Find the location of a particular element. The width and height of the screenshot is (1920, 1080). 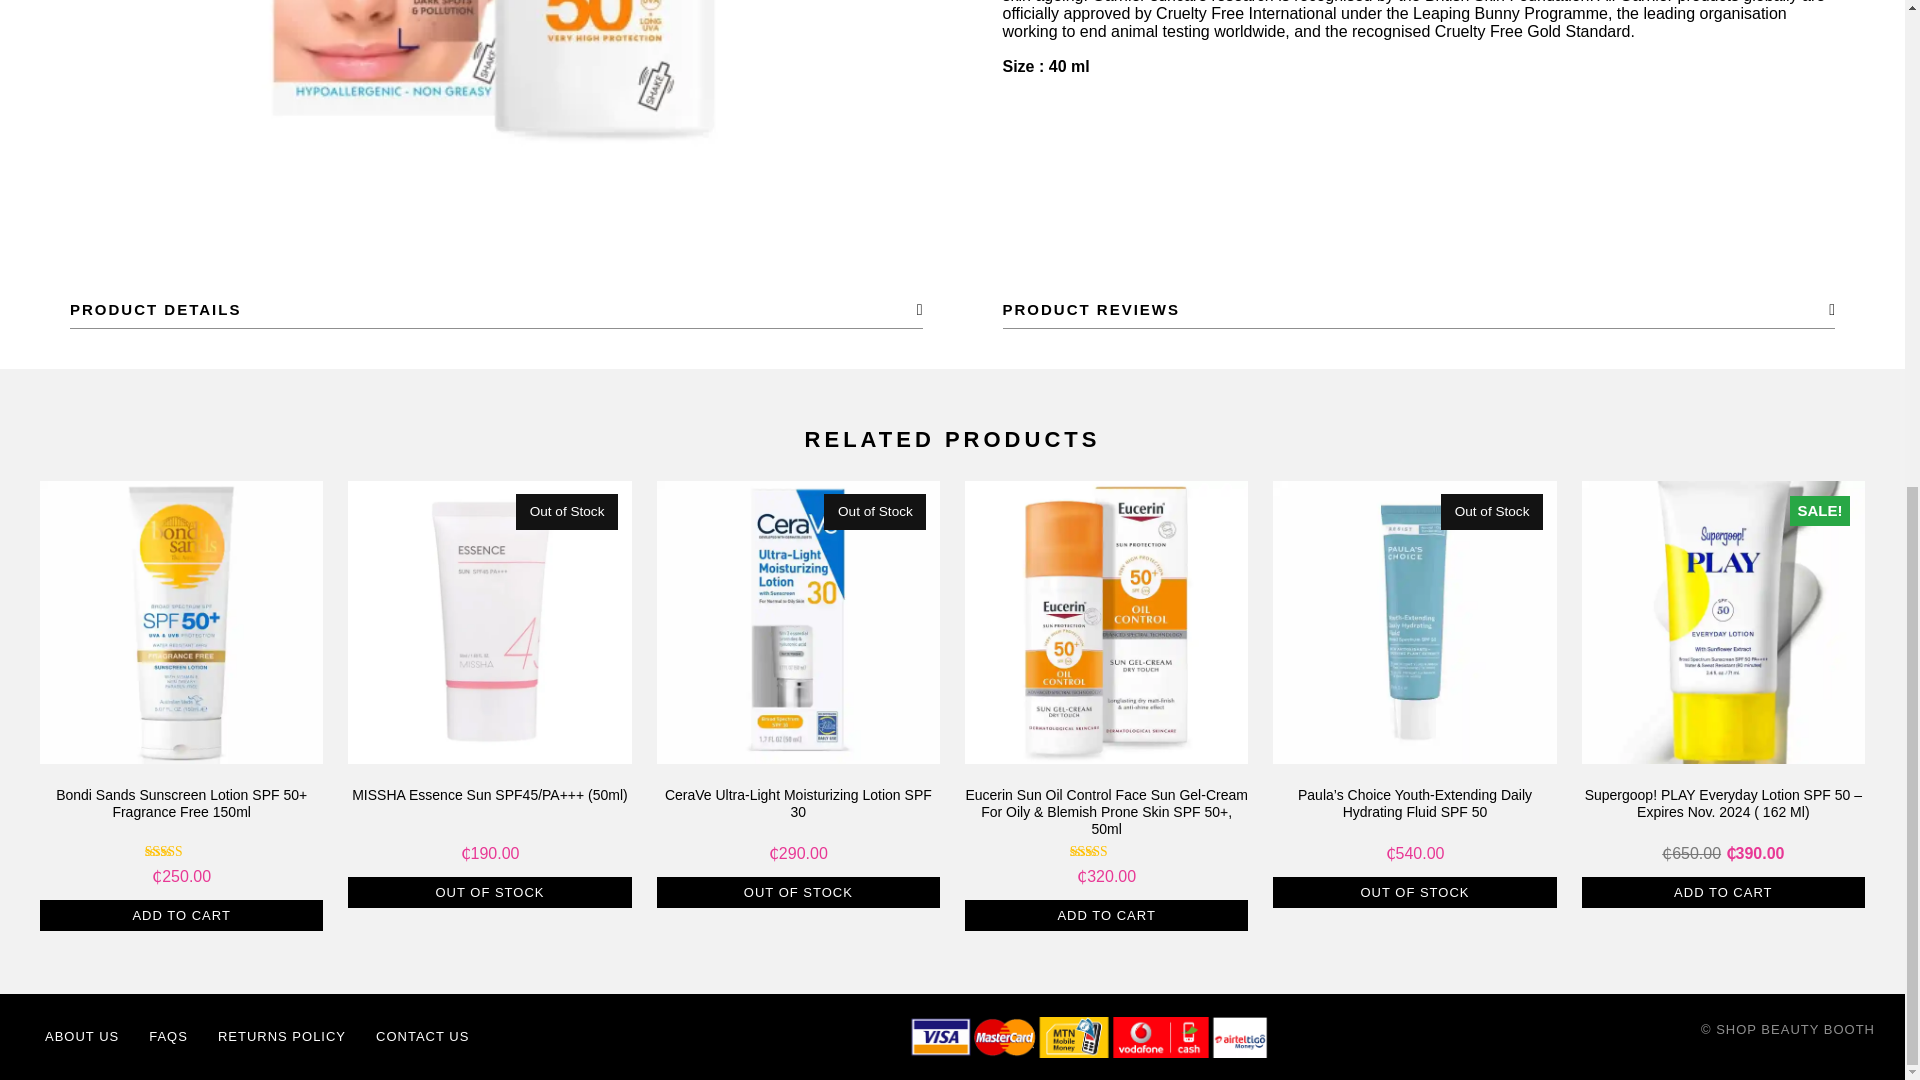

Minimum qty is 1 is located at coordinates (1414, 892).